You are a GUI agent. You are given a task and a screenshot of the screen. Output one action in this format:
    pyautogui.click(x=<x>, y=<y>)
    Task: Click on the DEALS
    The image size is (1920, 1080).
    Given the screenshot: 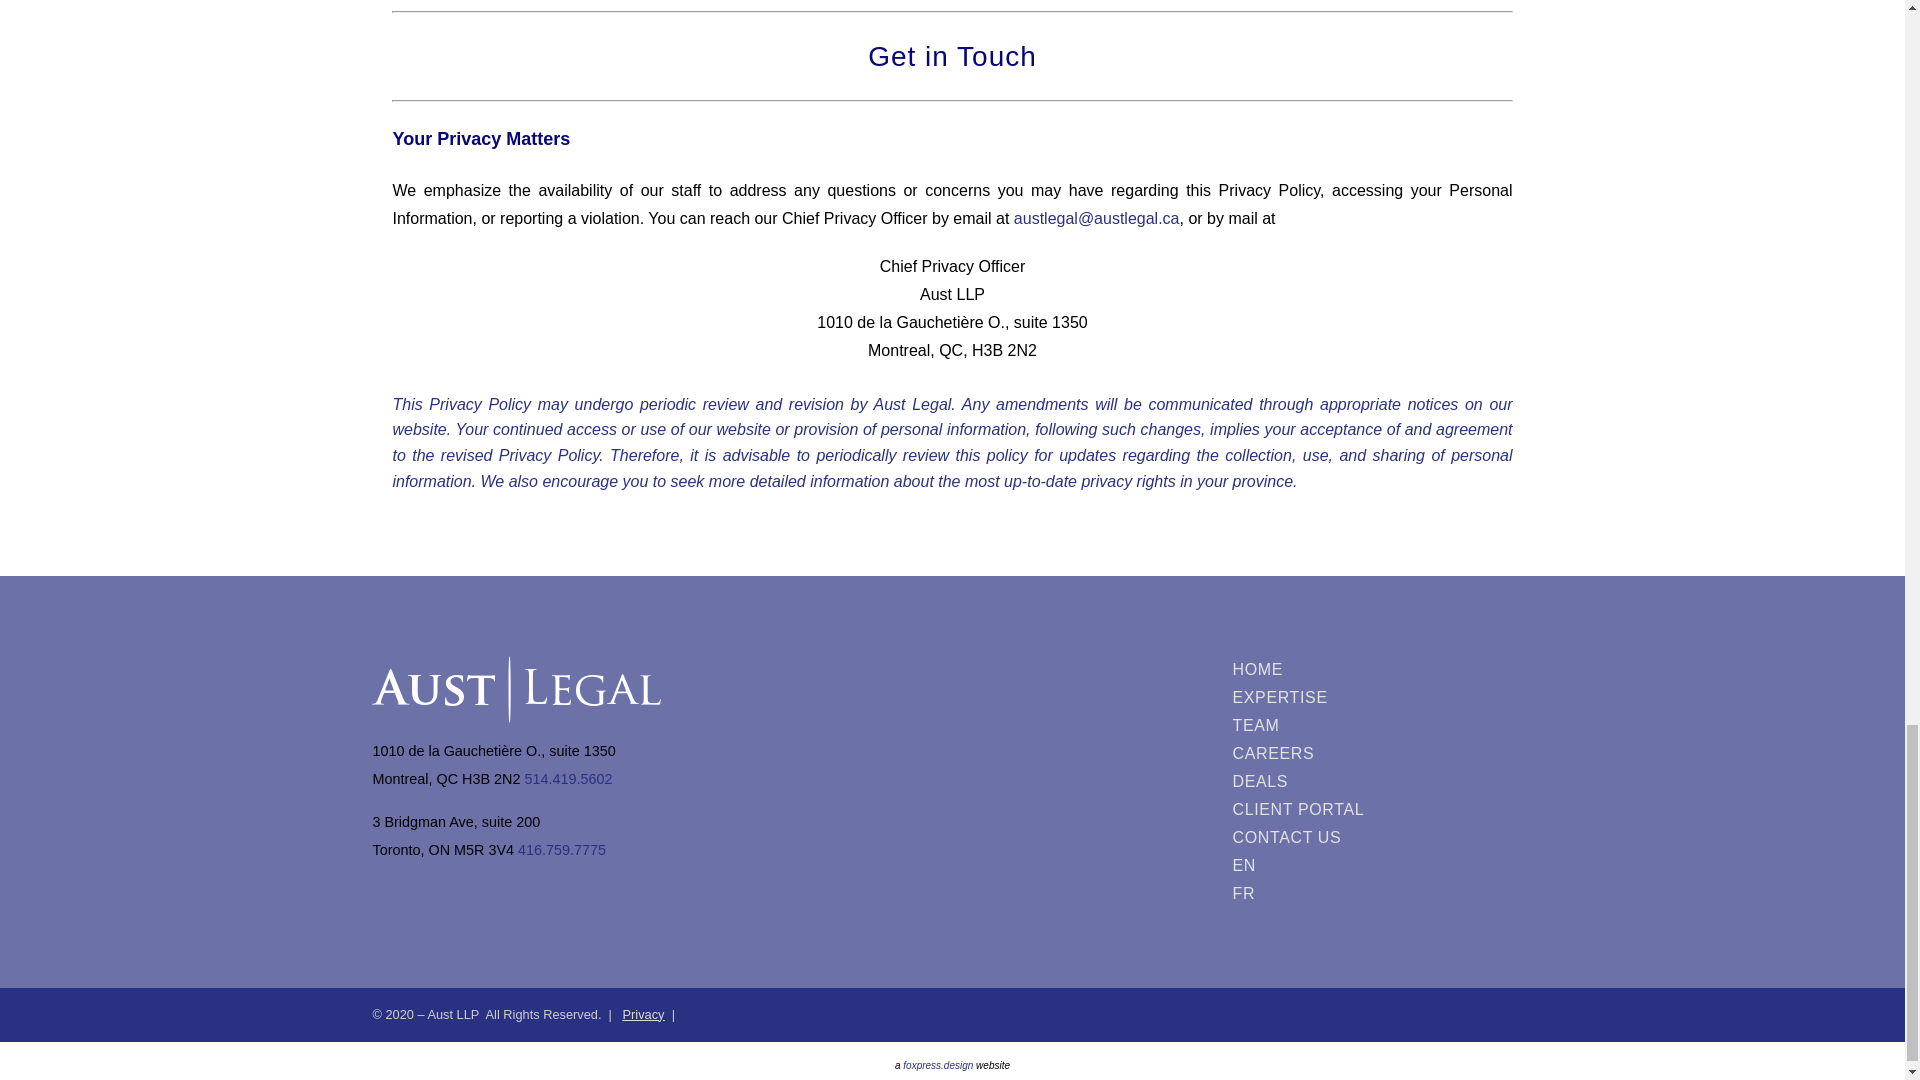 What is the action you would take?
    pyautogui.click(x=1302, y=781)
    